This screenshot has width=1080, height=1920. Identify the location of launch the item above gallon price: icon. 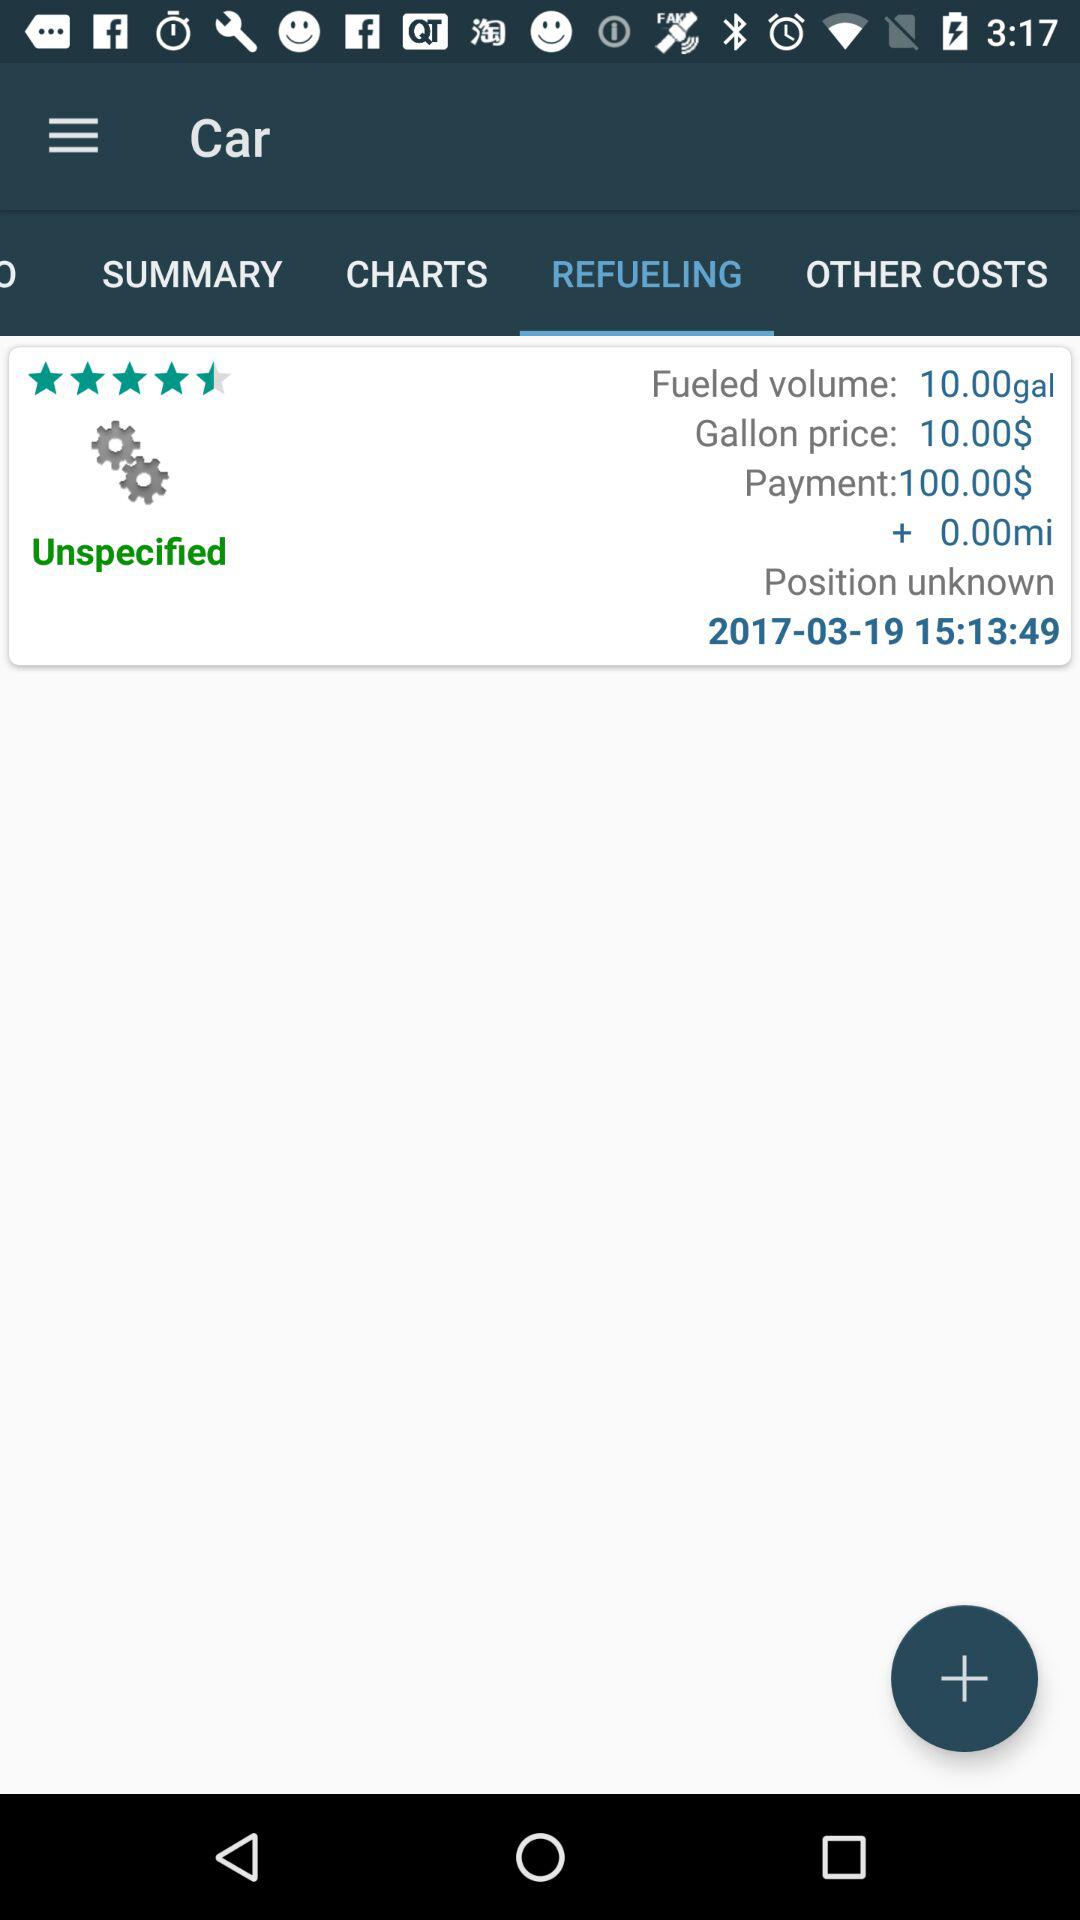
(774, 382).